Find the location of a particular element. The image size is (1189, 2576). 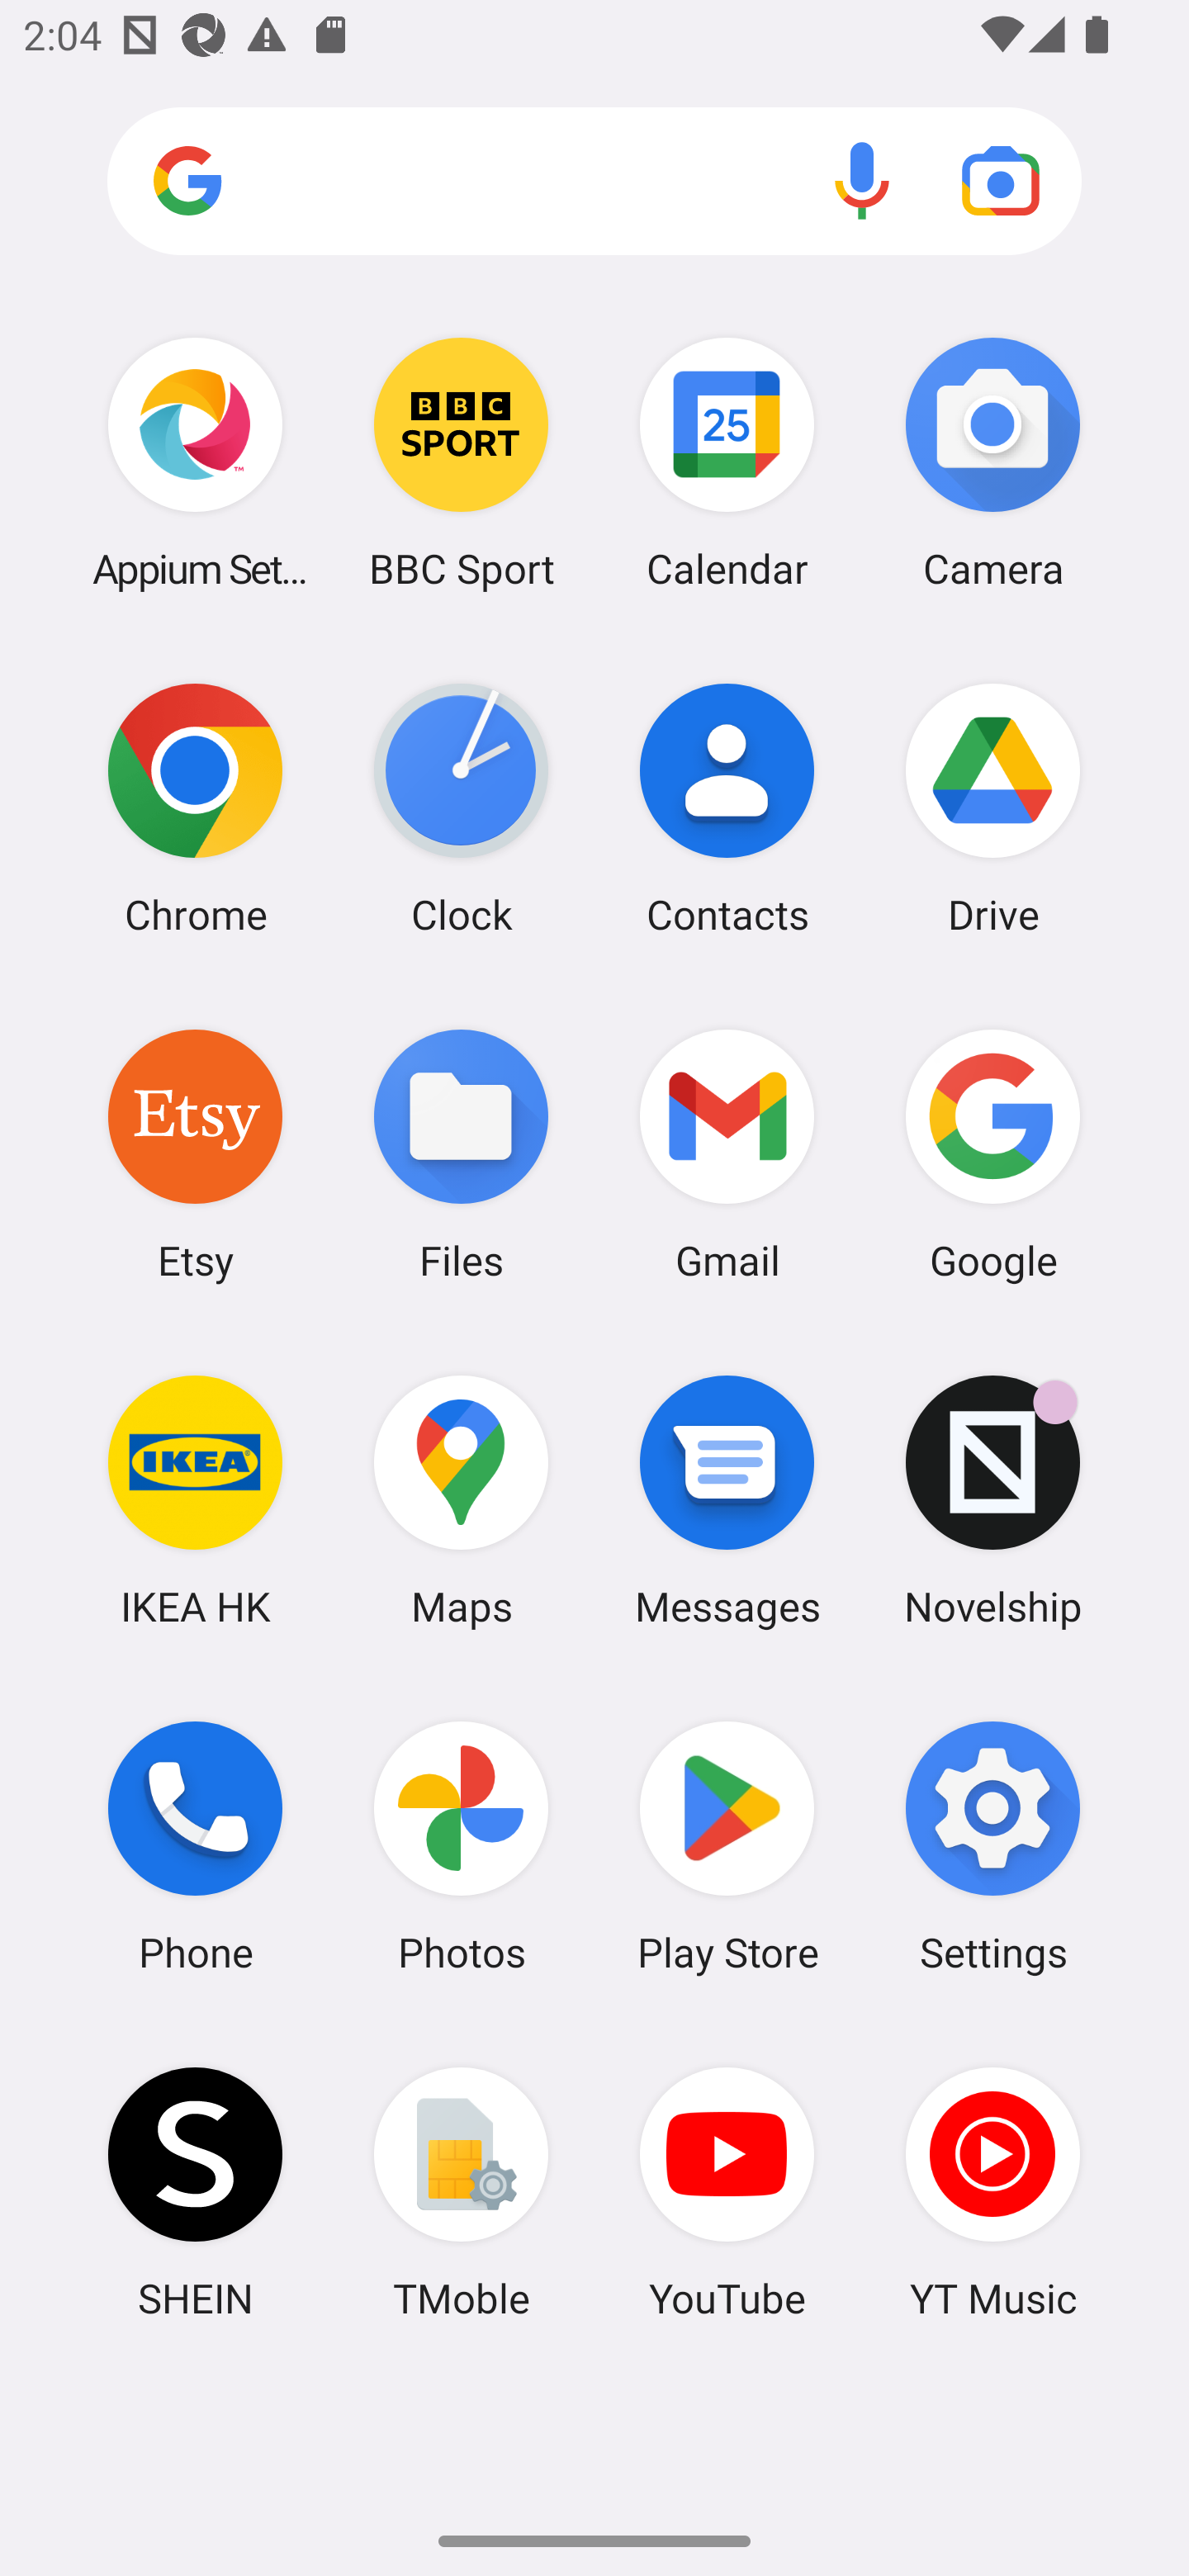

Settings is located at coordinates (992, 1847).